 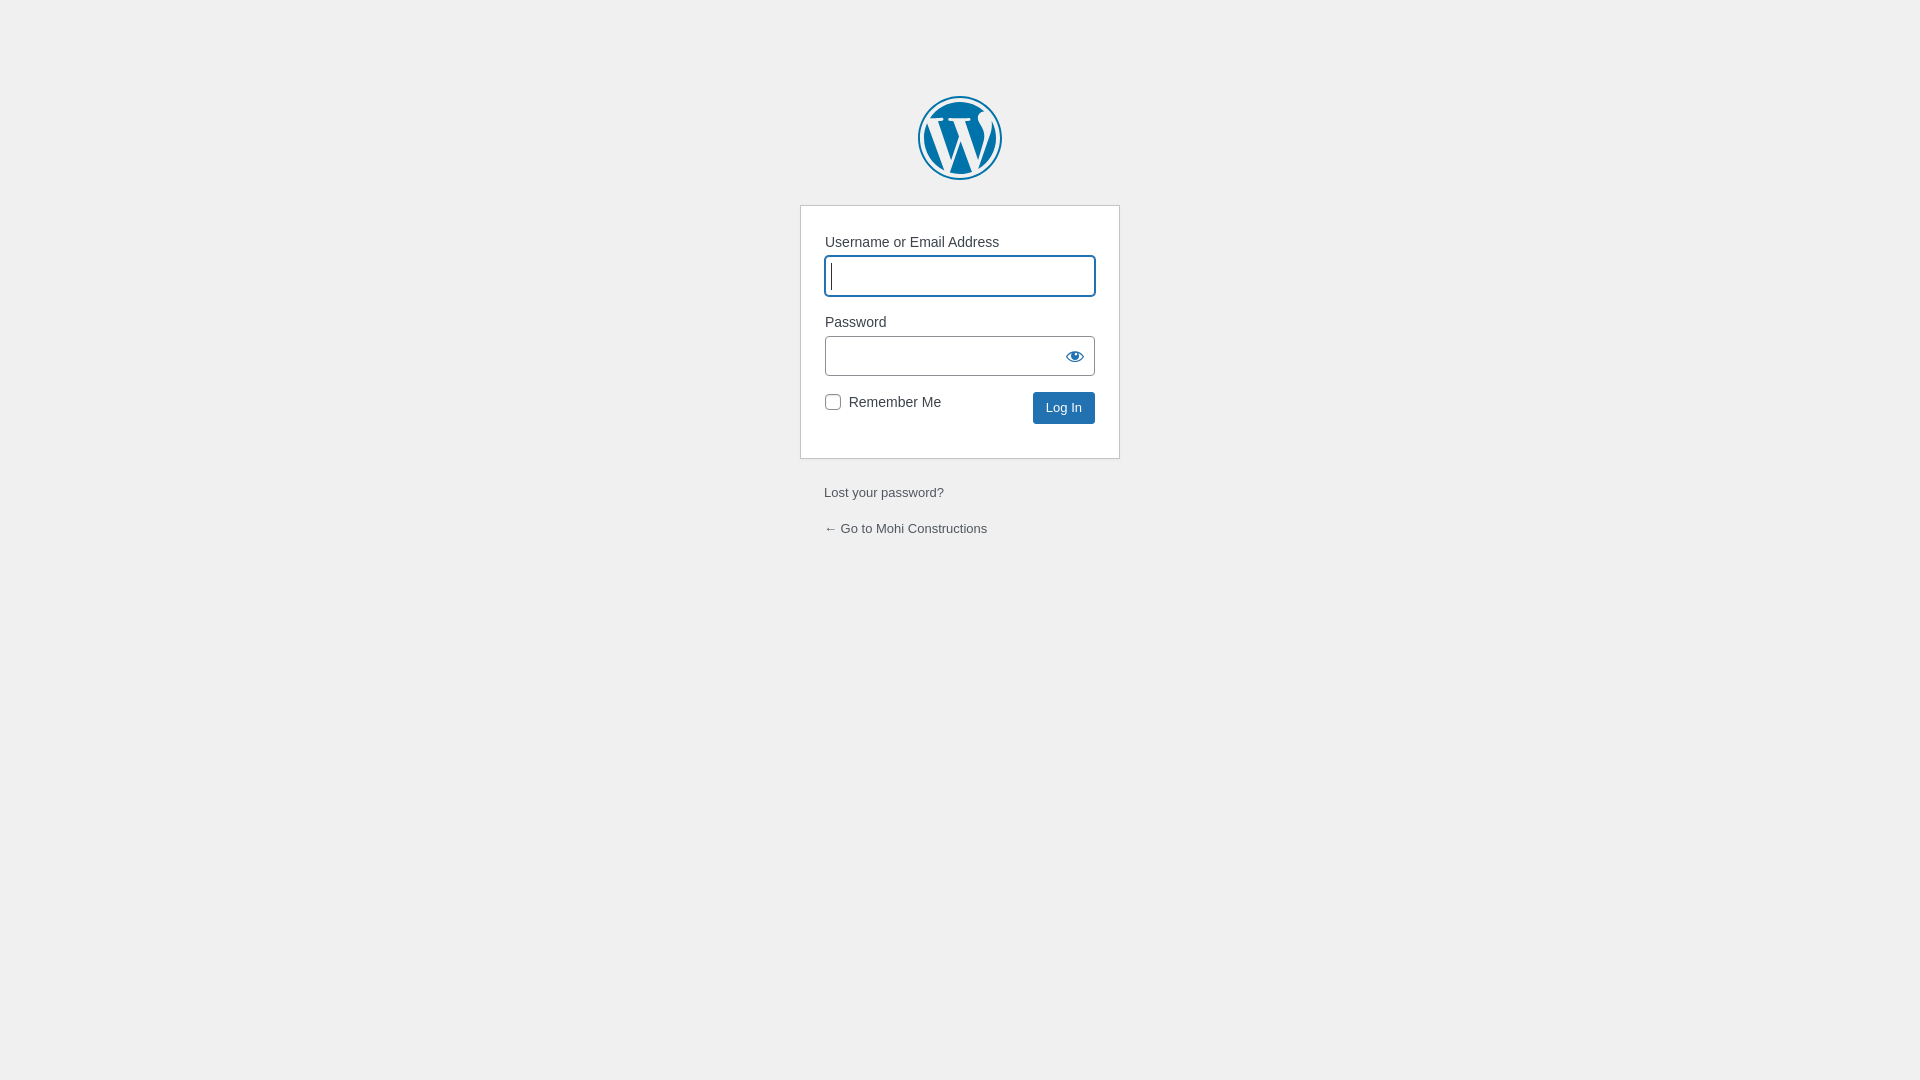 I want to click on Log In, so click(x=1064, y=408).